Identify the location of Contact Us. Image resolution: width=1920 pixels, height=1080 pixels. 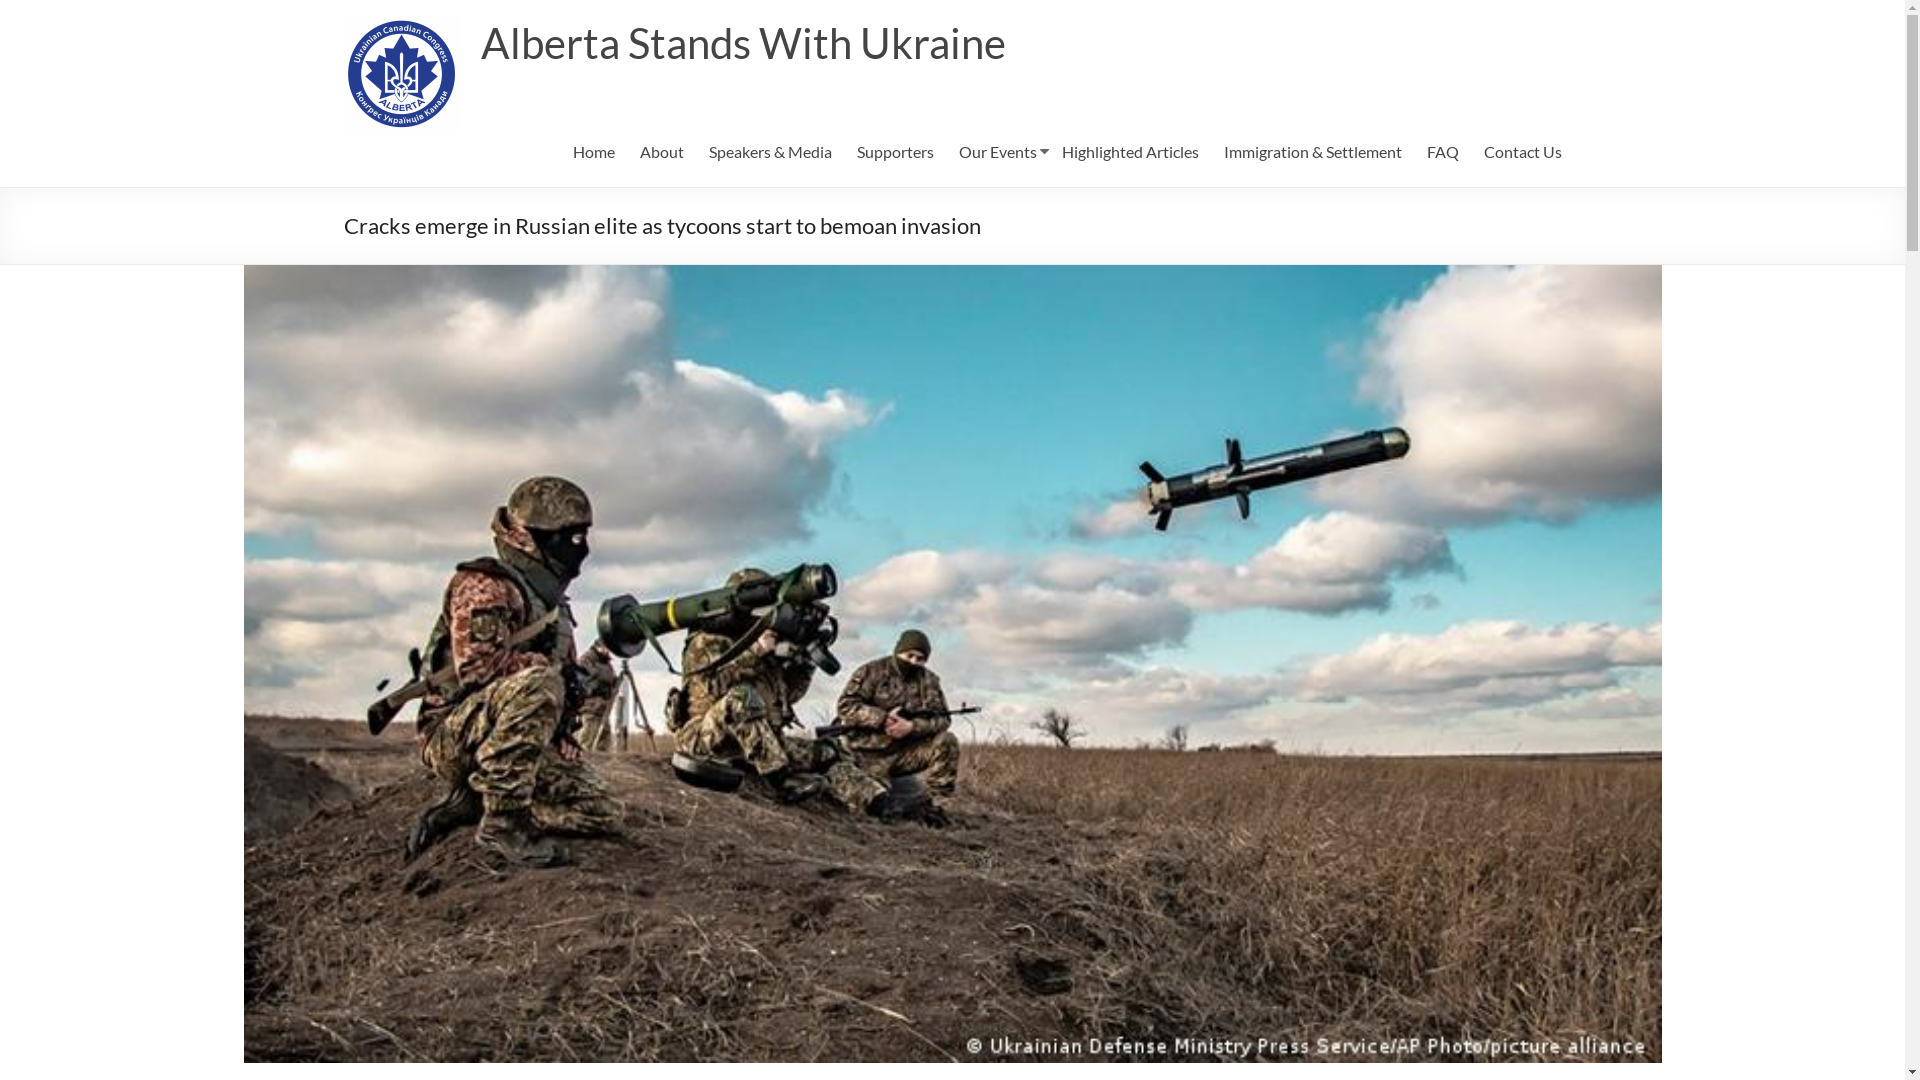
(1523, 152).